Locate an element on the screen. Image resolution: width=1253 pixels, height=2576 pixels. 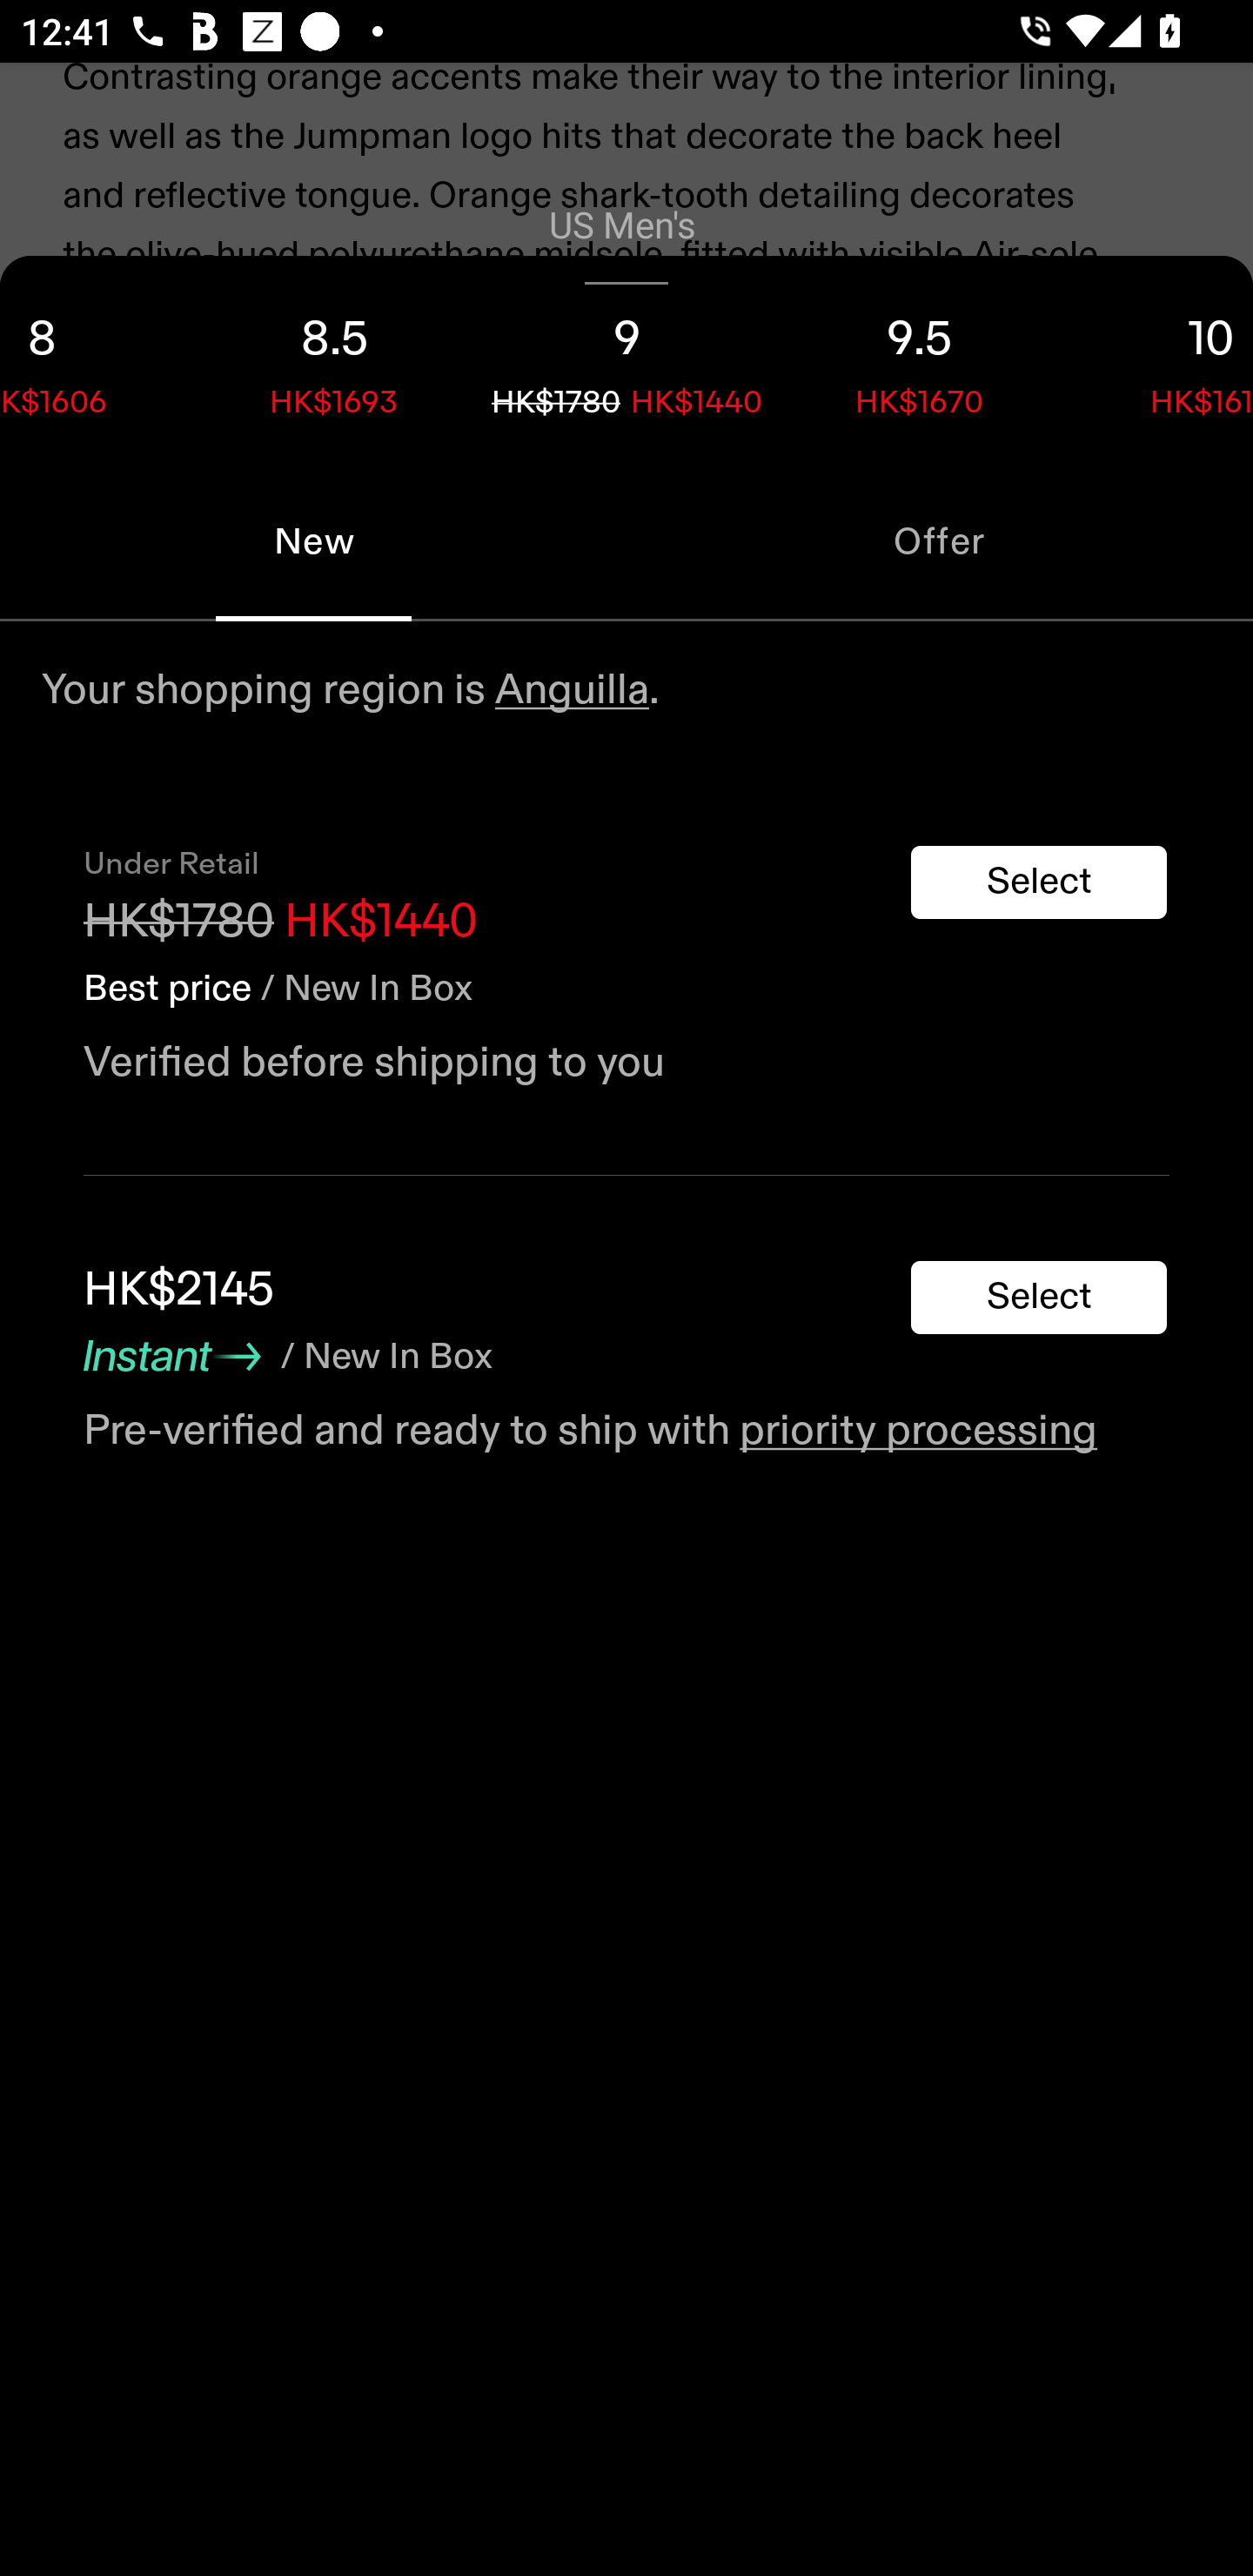
9 HK$1780 HK$1440 is located at coordinates (626, 359).